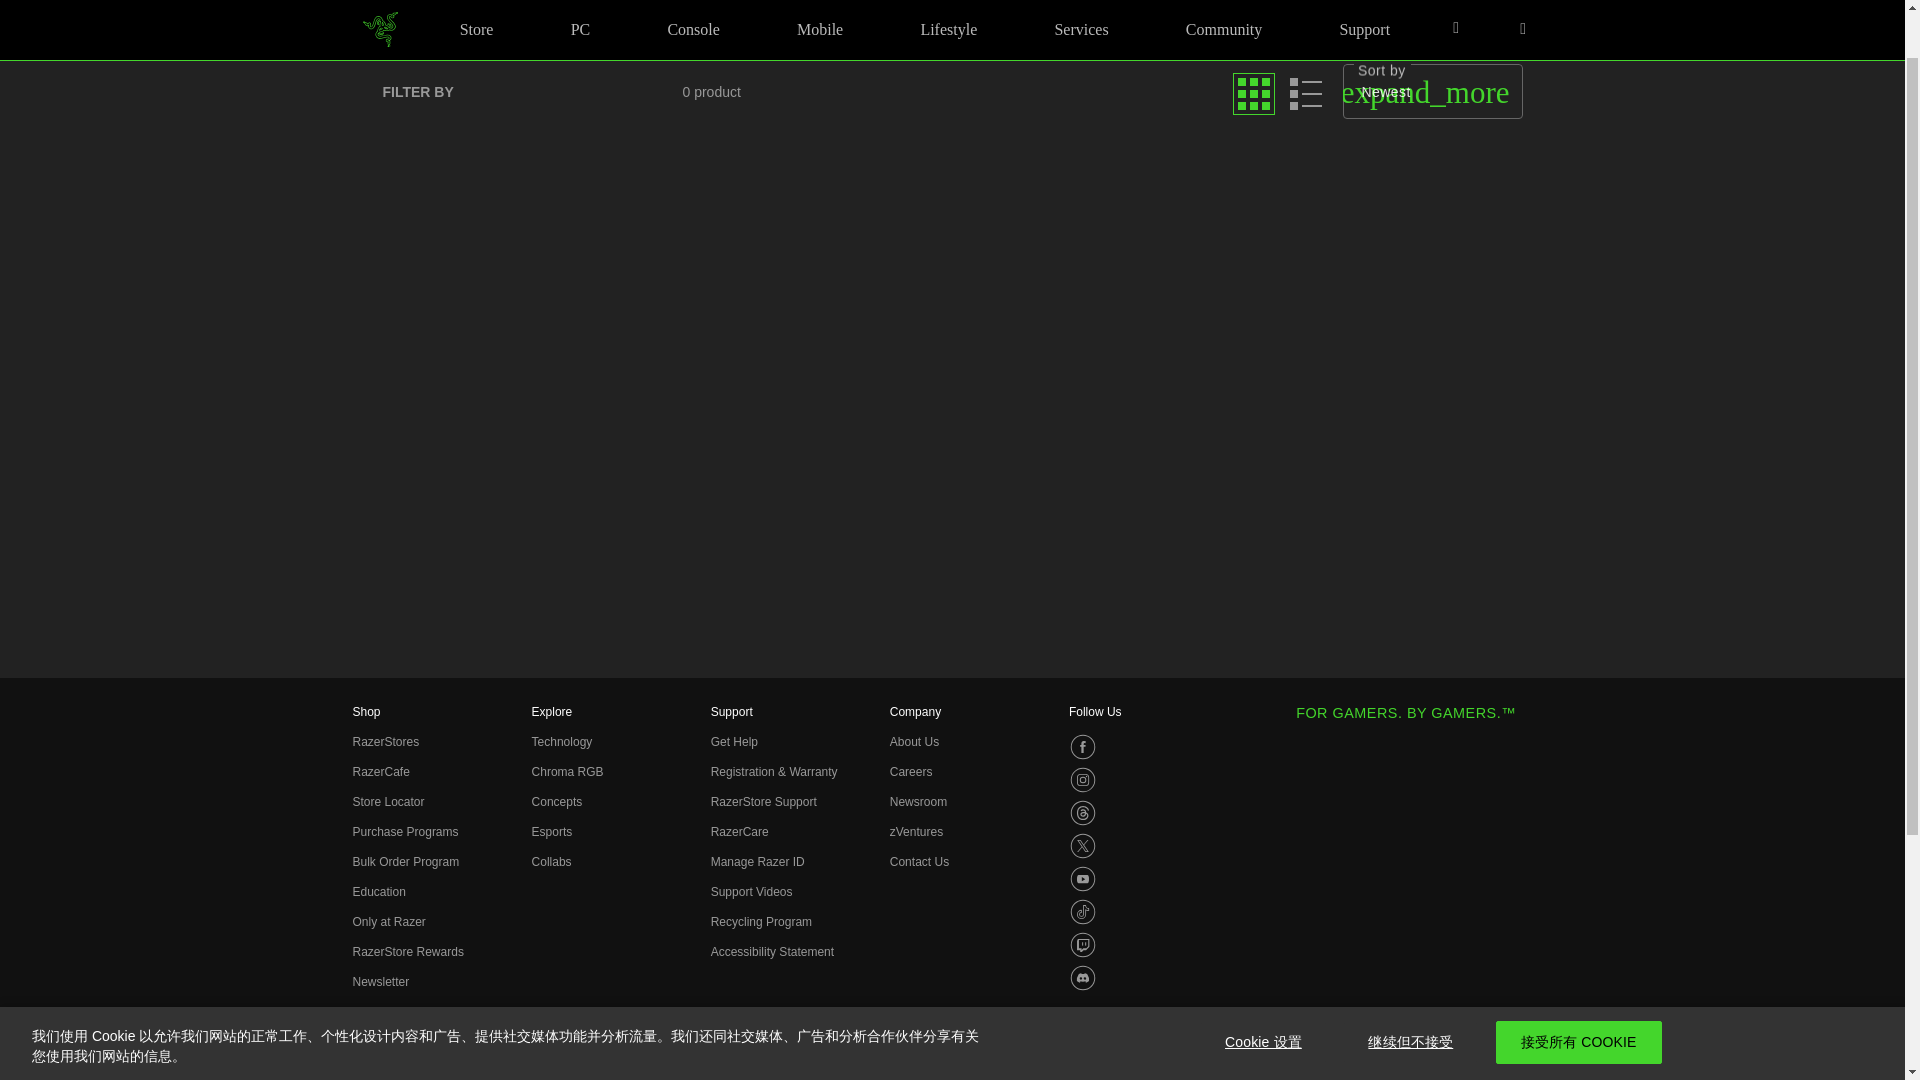  I want to click on Discord, so click(1082, 978).